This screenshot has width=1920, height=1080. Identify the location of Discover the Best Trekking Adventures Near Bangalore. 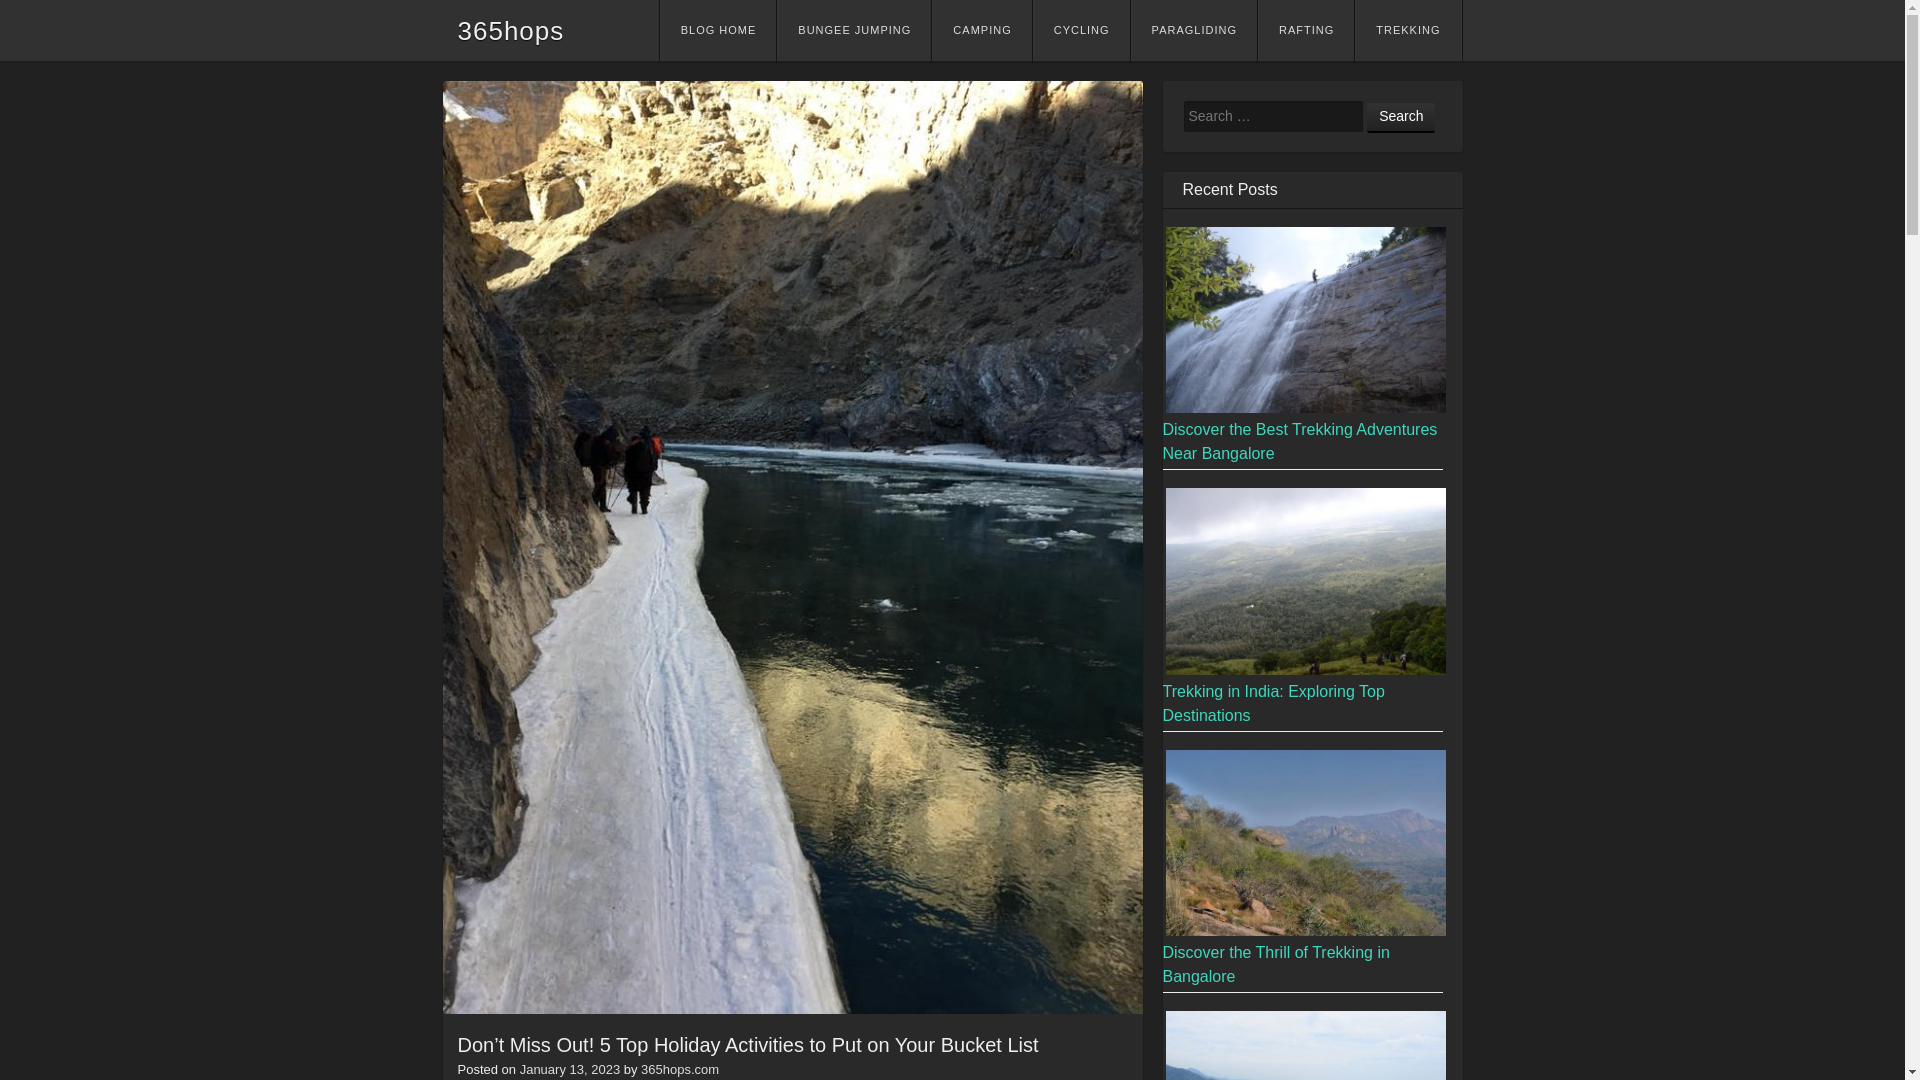
(1298, 442).